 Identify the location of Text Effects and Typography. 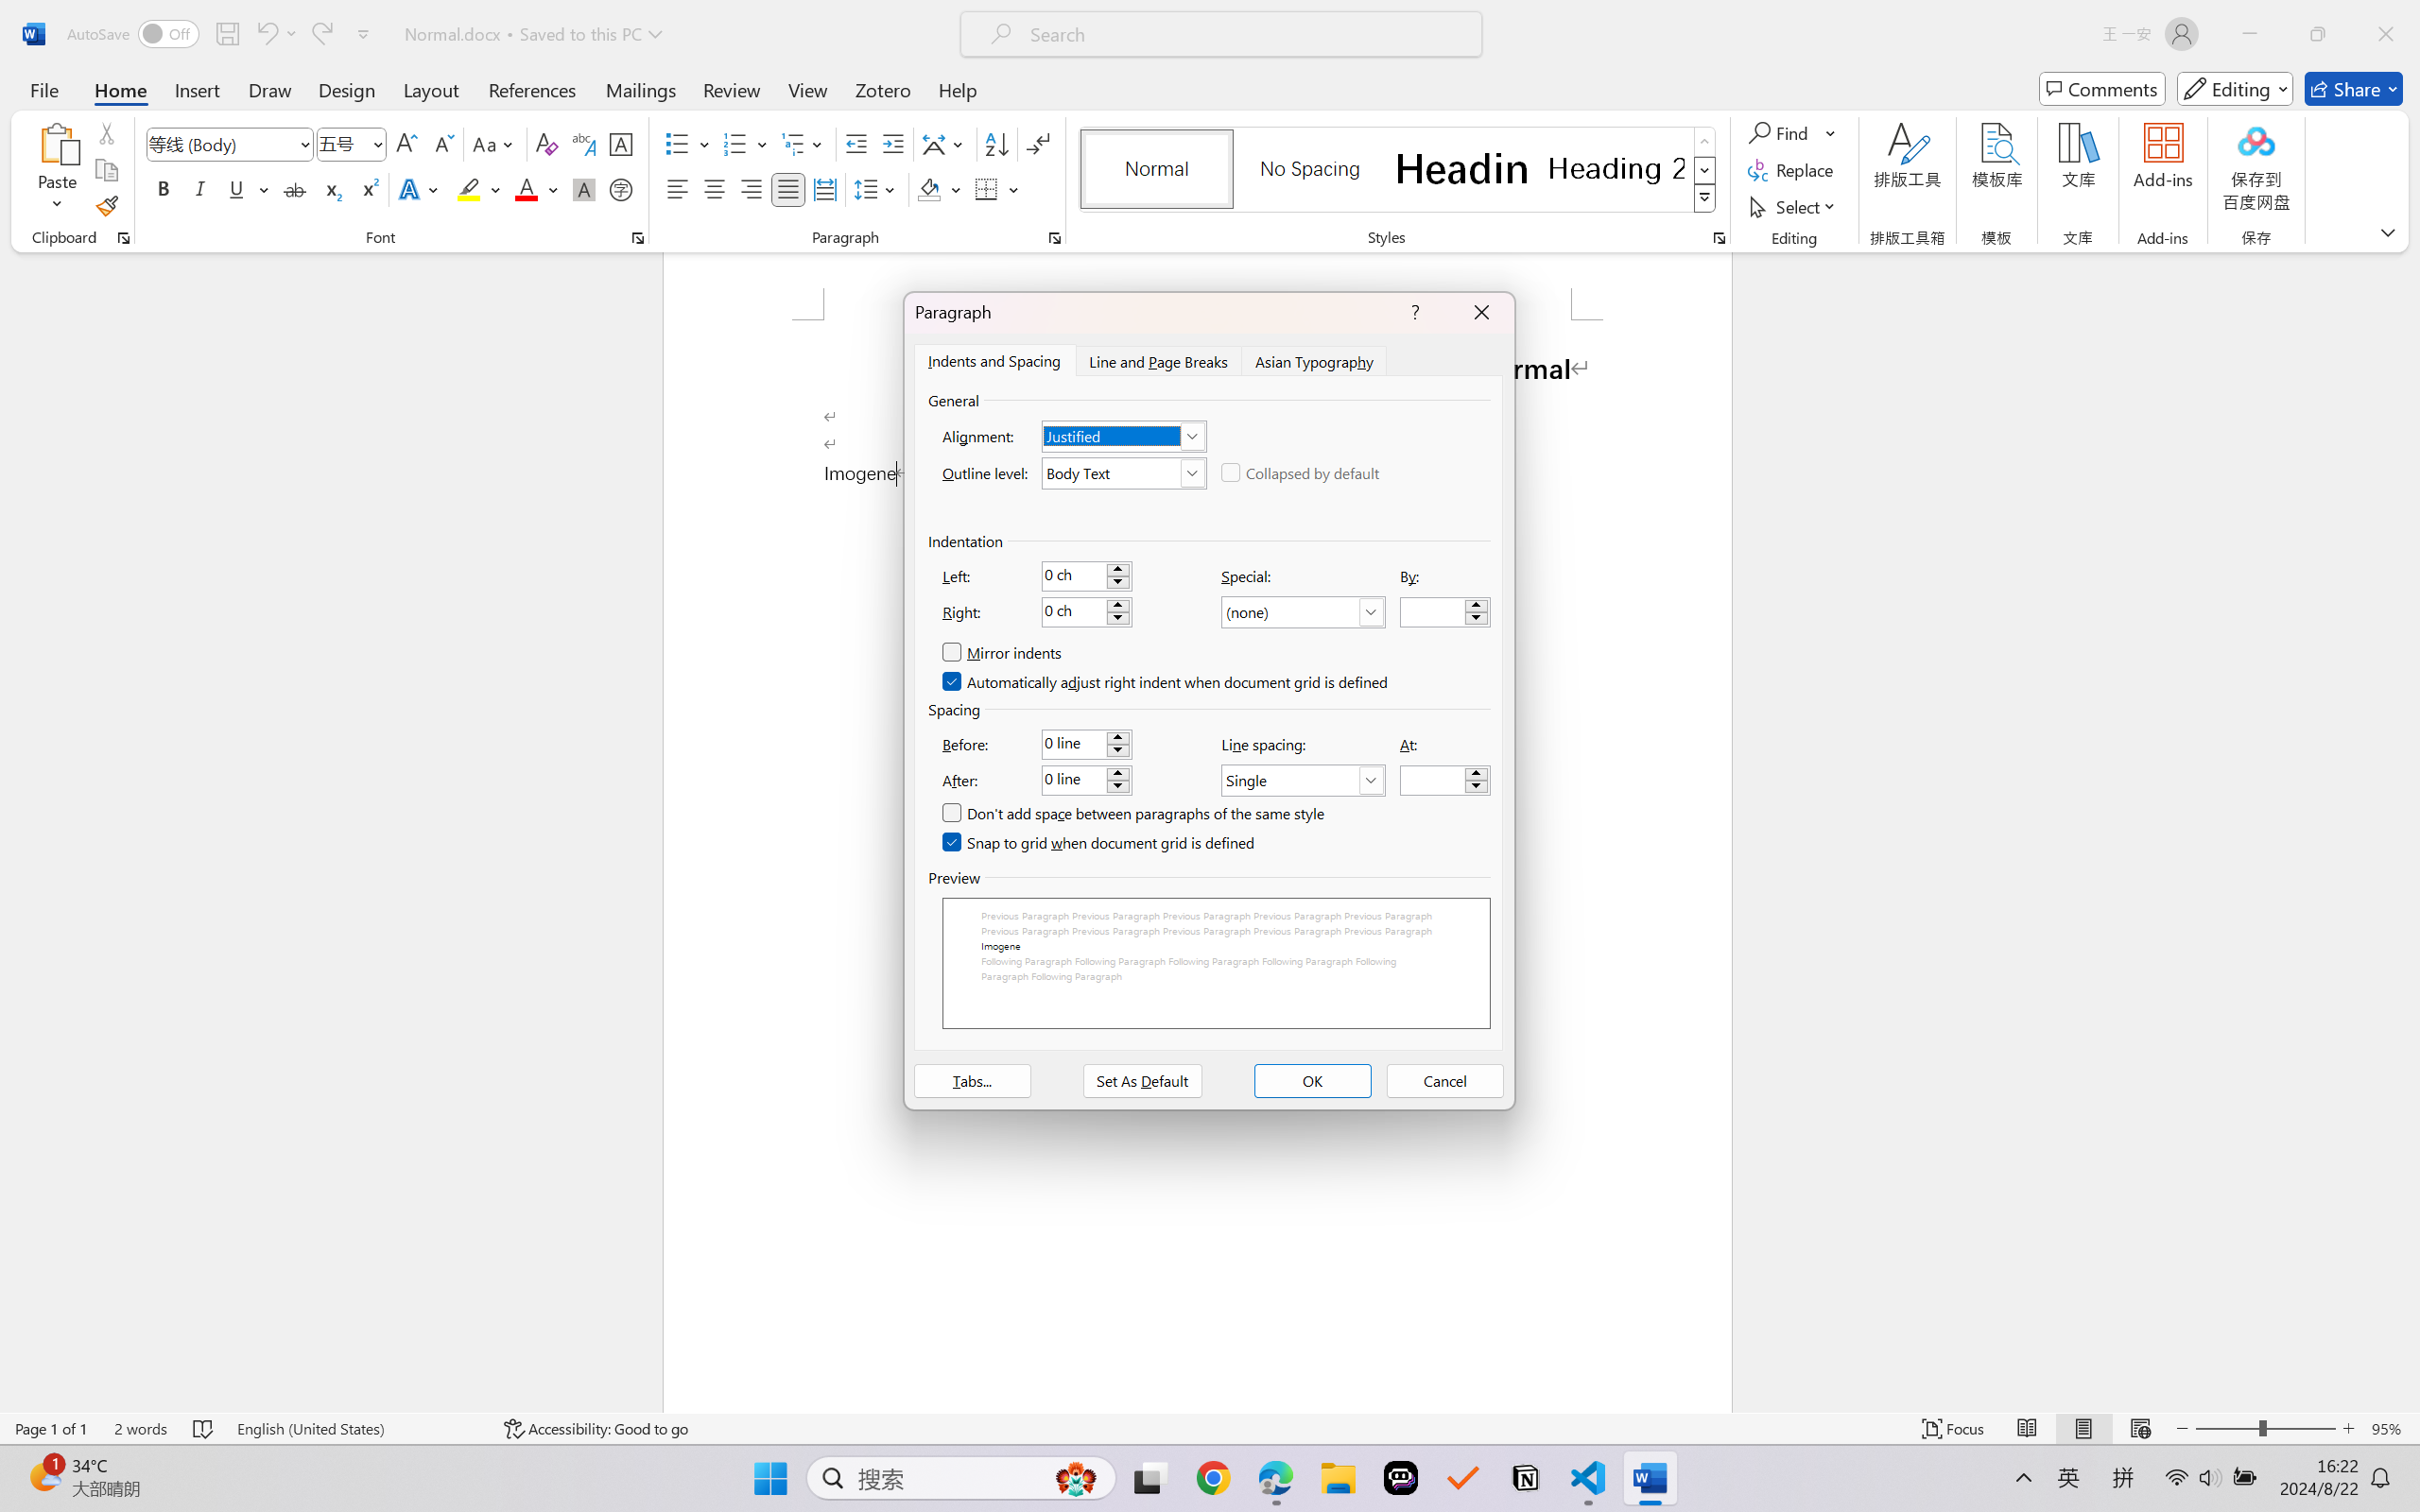
(421, 189).